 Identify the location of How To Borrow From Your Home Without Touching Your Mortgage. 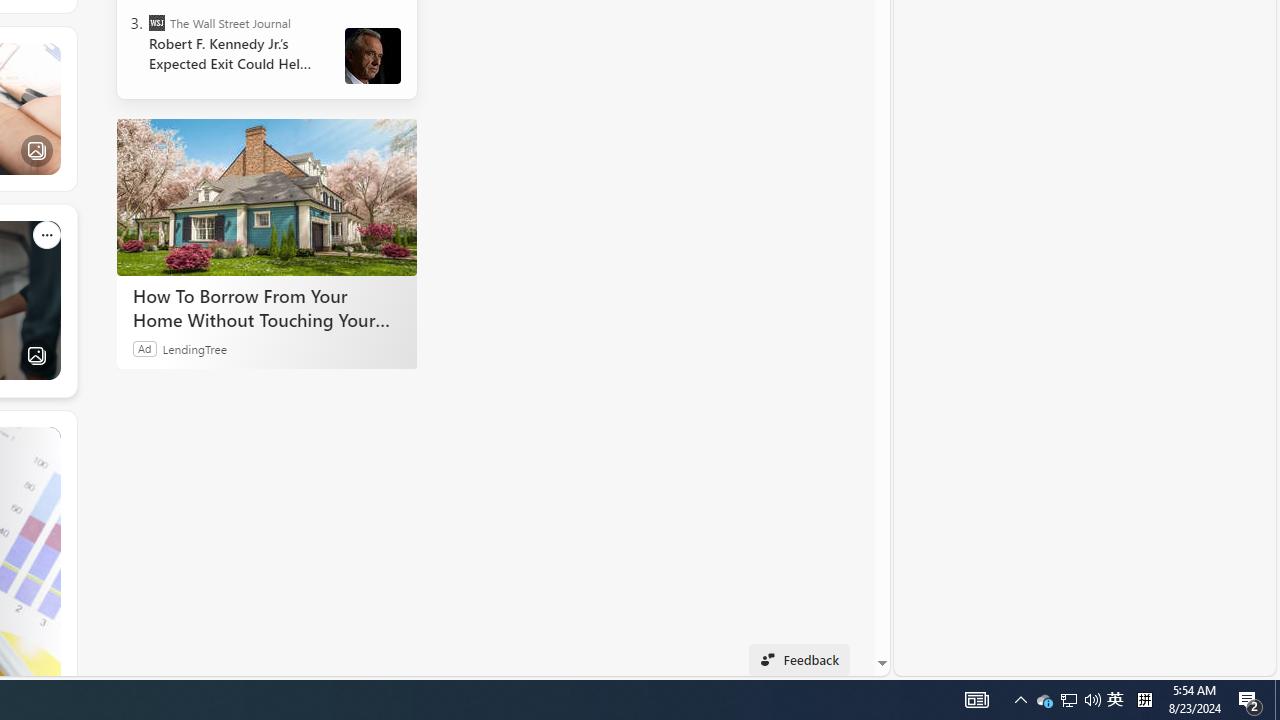
(266, 196).